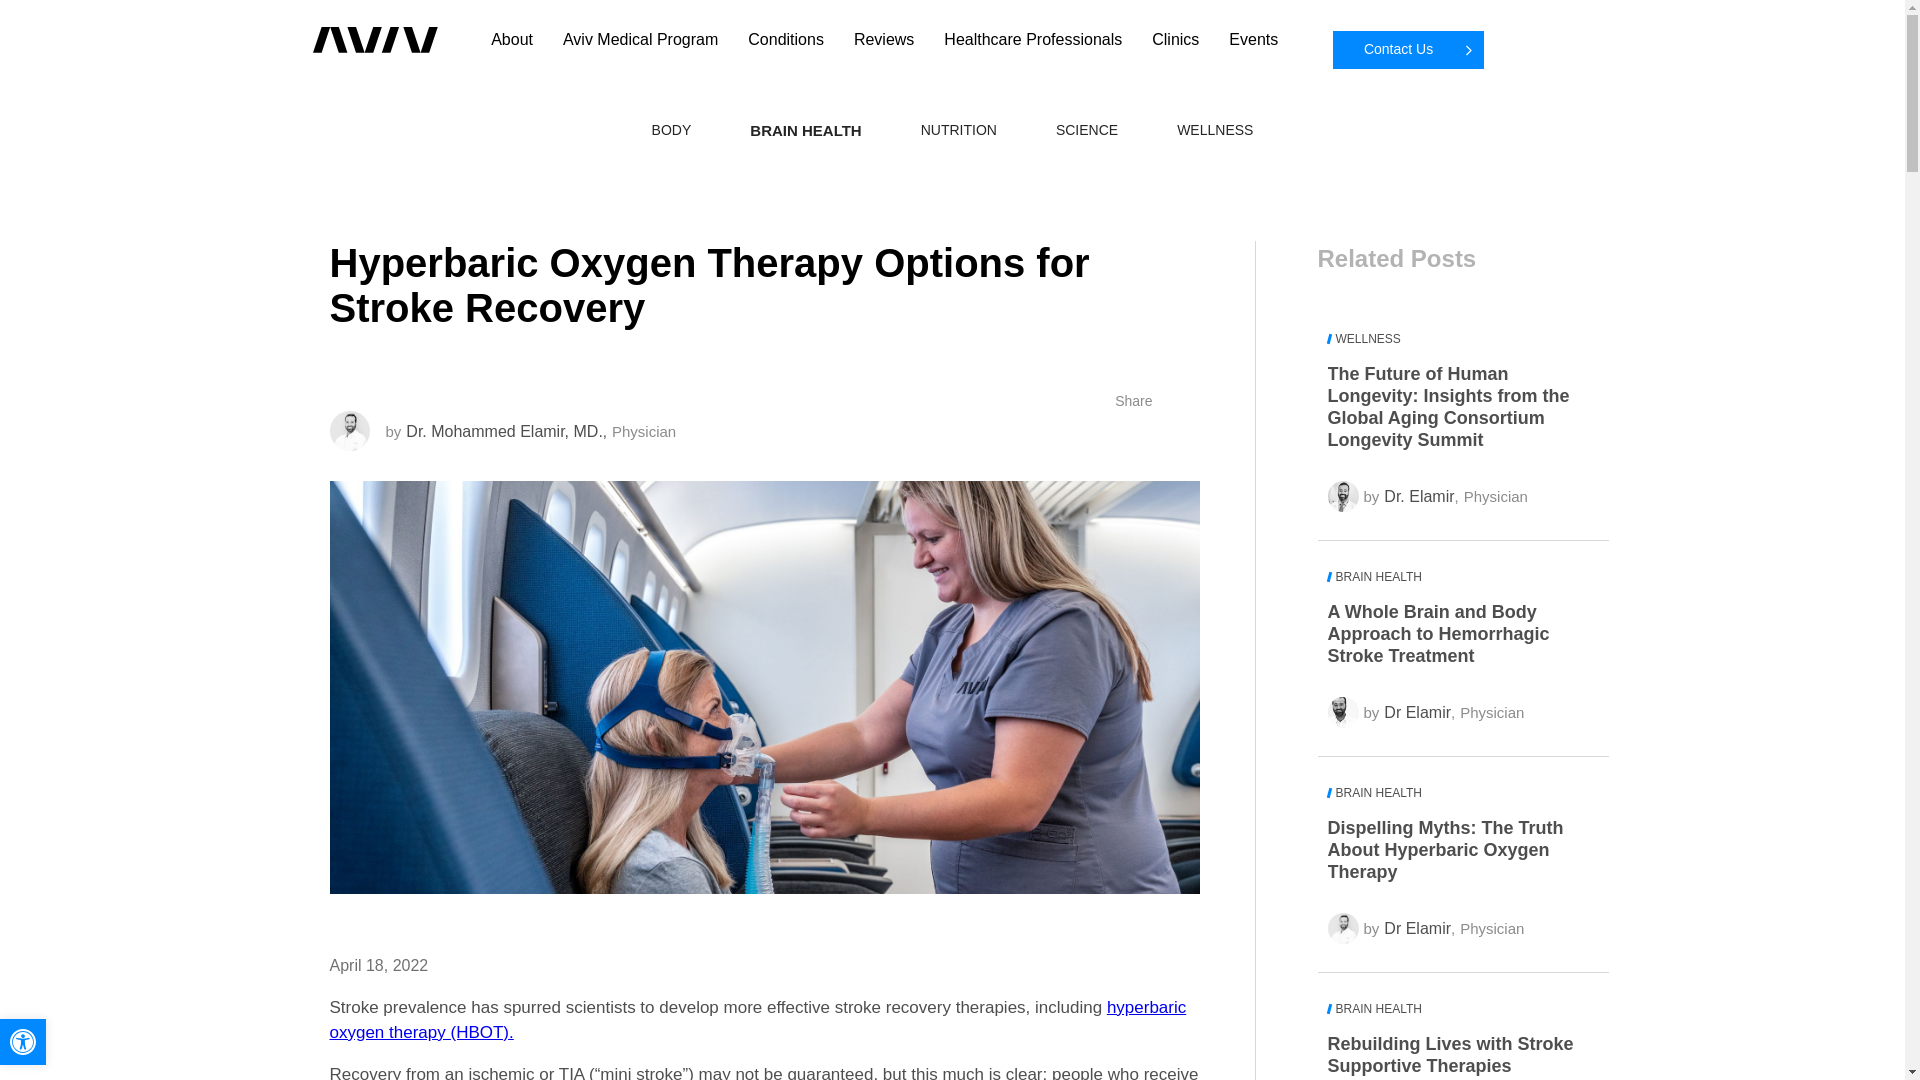  I want to click on Contact Us, so click(1408, 50).